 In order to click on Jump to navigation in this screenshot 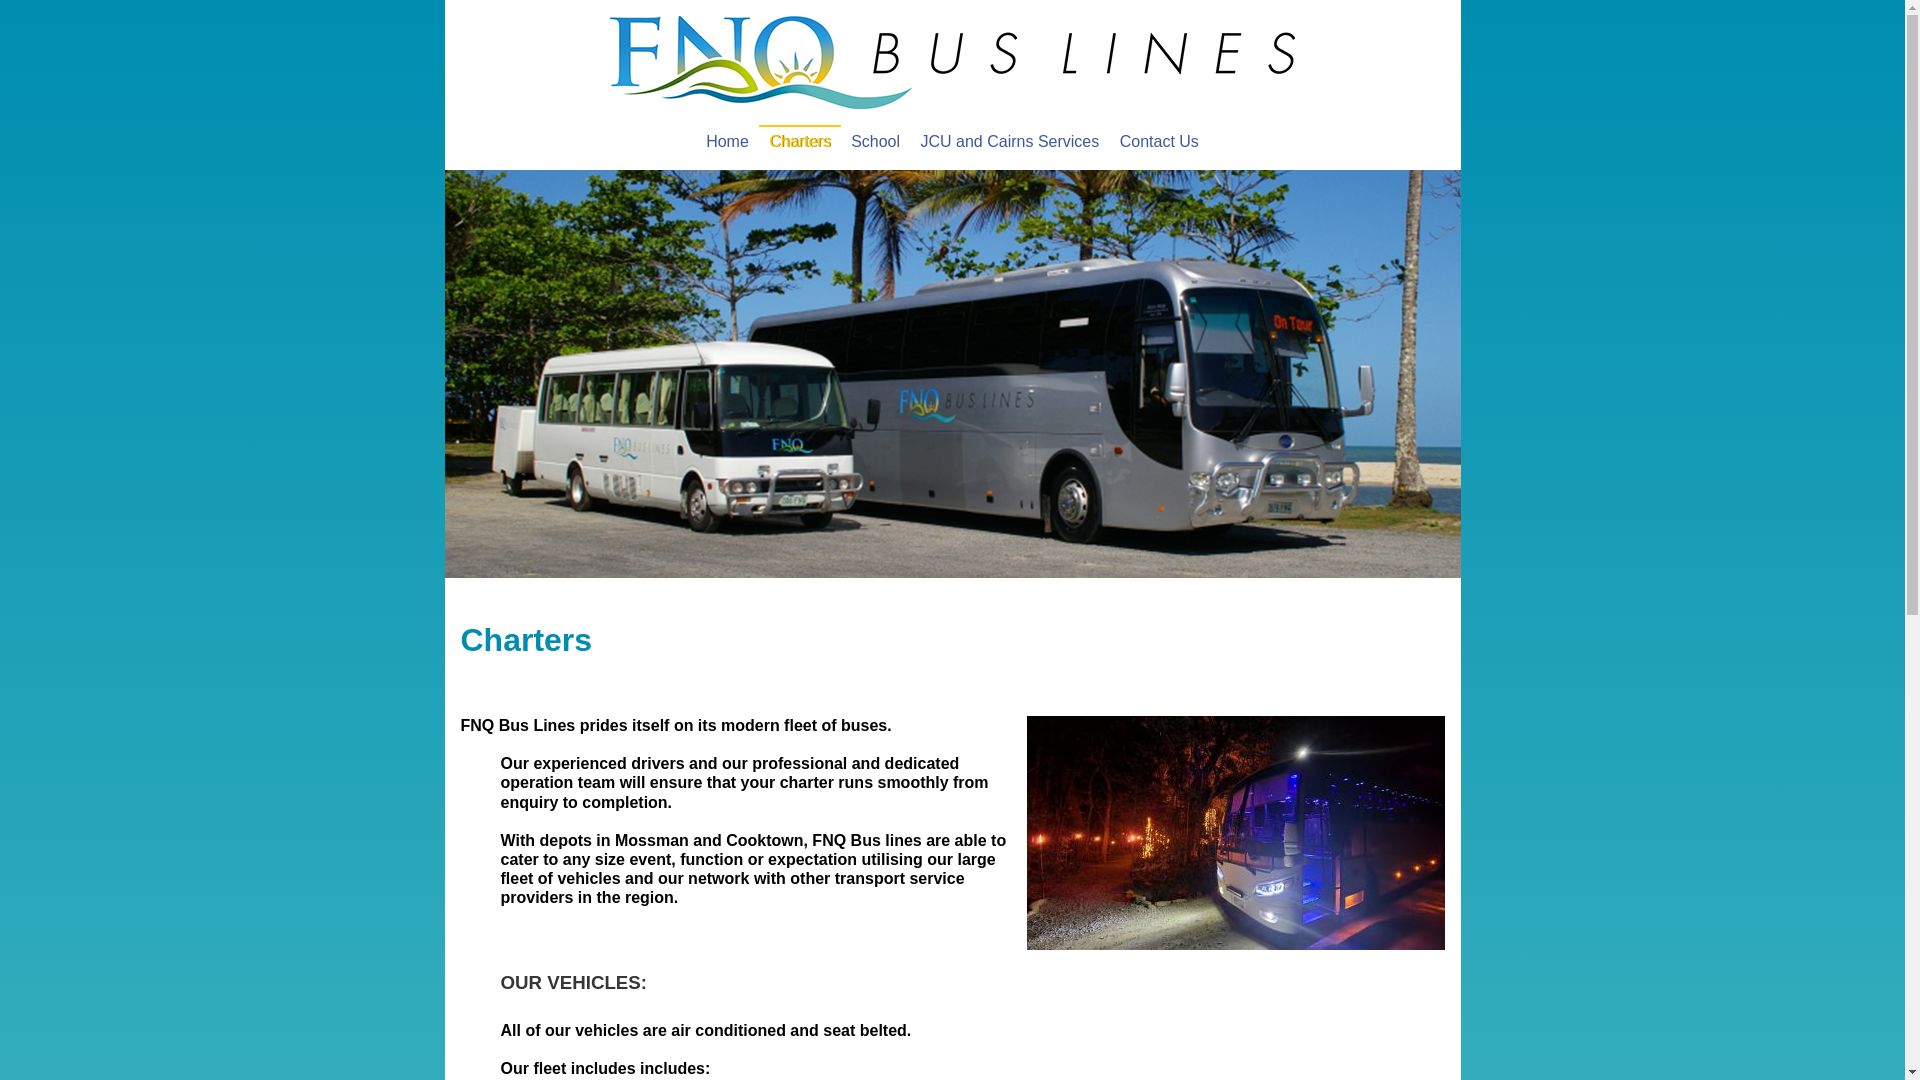, I will do `click(952, 3)`.